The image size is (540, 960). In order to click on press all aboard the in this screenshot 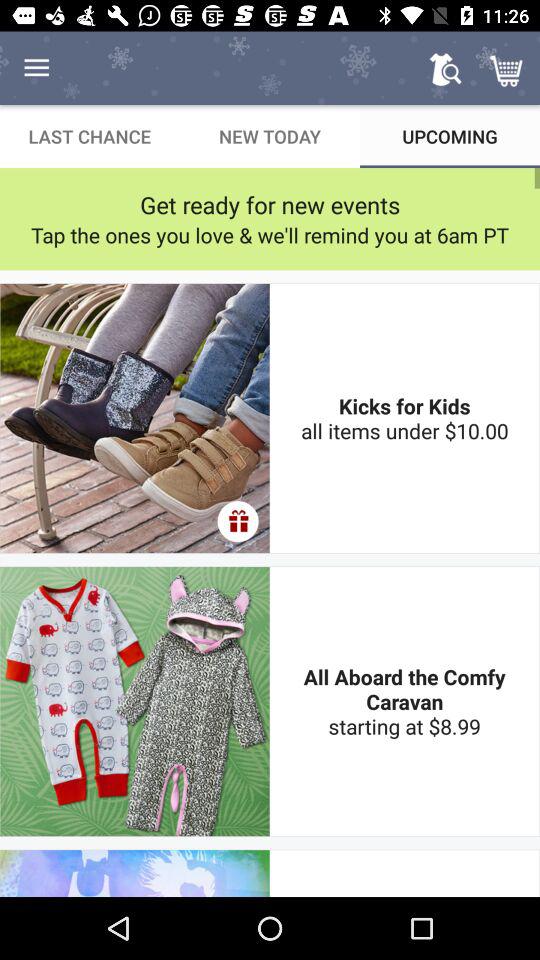, I will do `click(404, 701)`.